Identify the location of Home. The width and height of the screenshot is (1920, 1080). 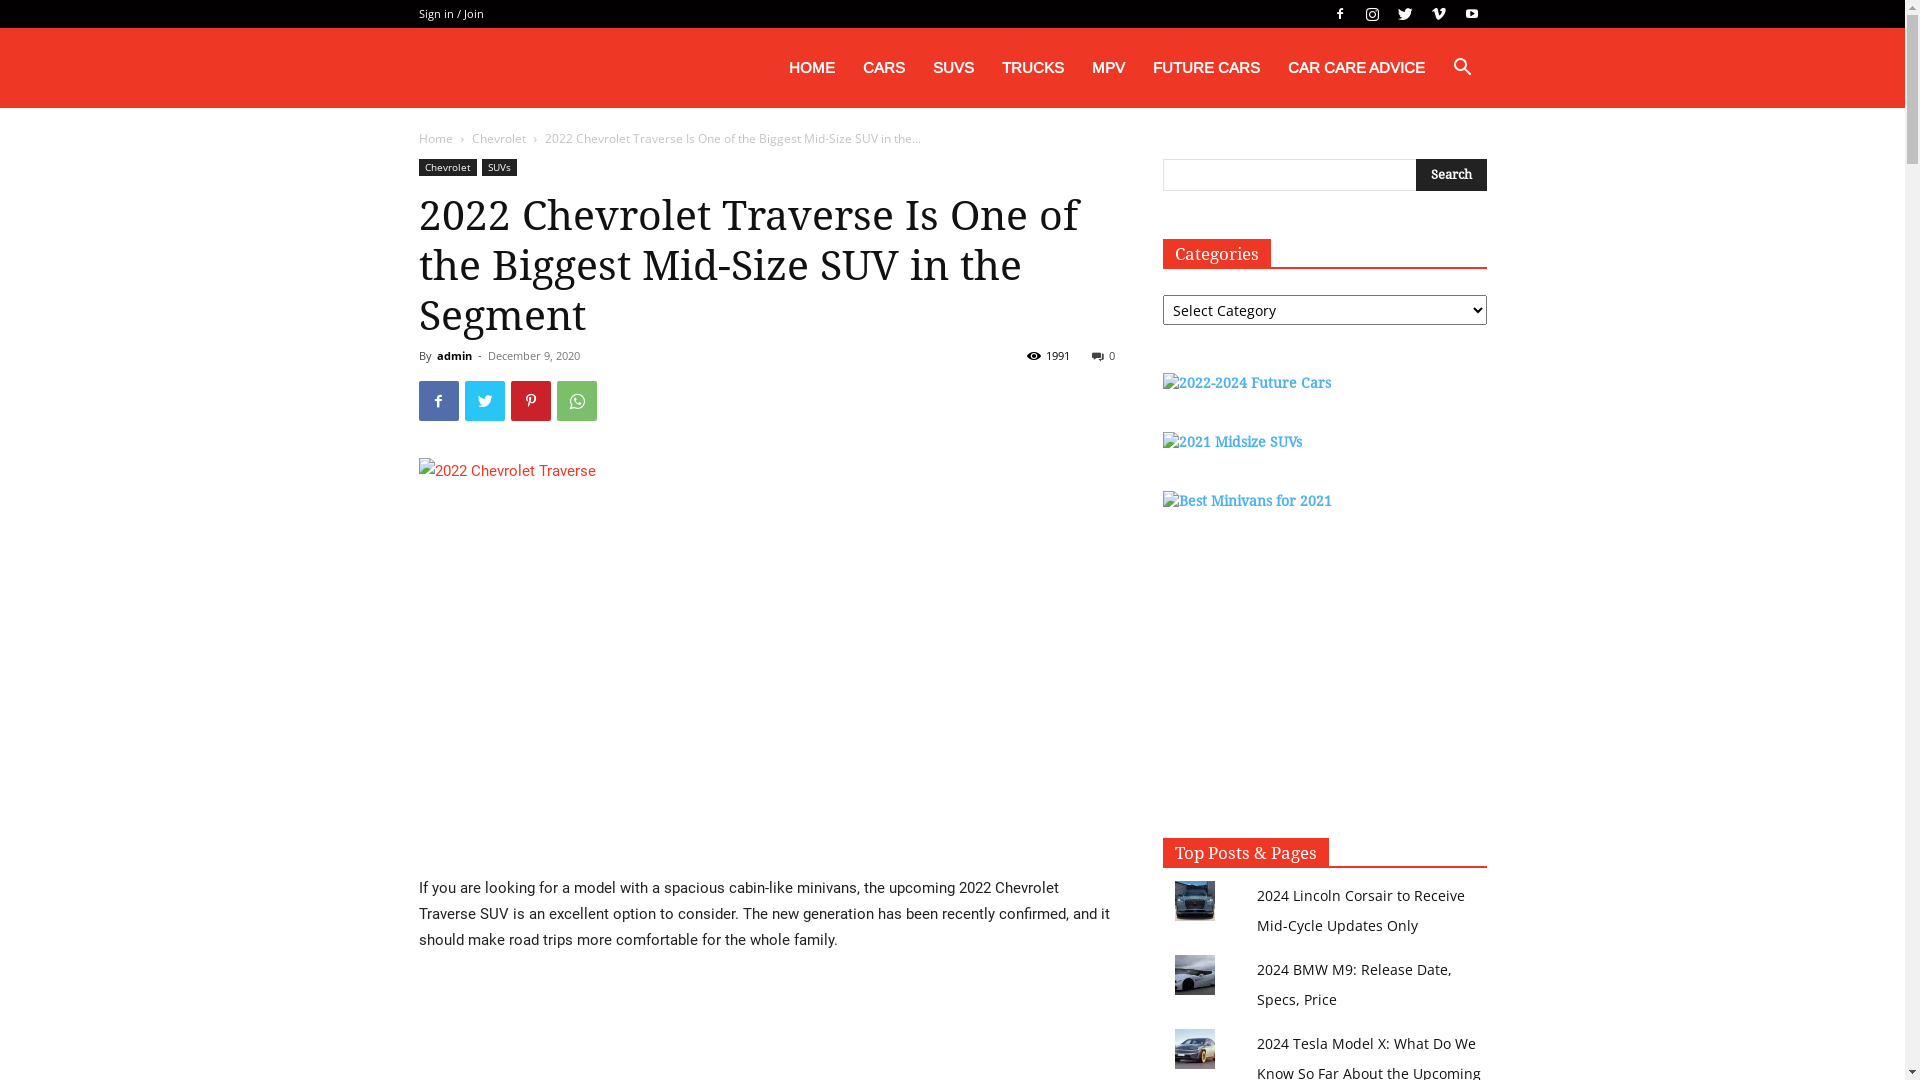
(435, 138).